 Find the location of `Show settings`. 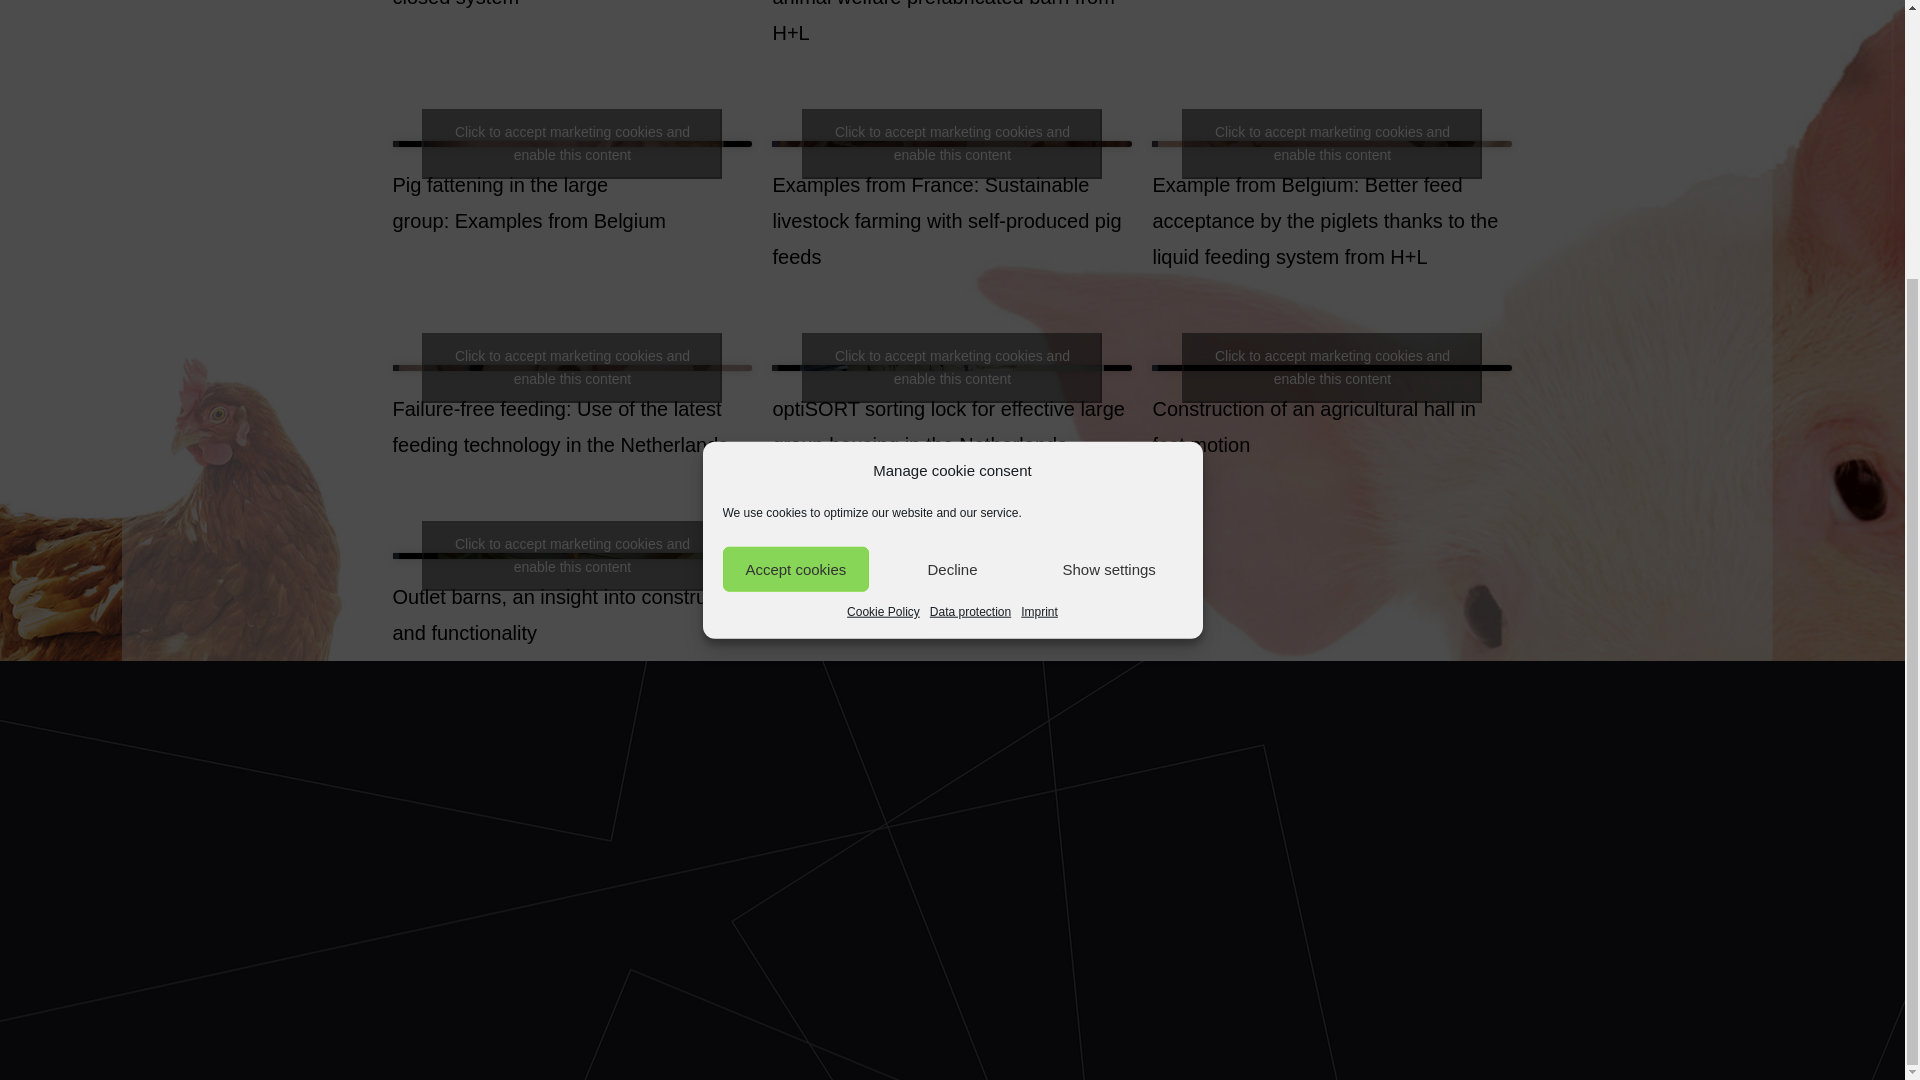

Show settings is located at coordinates (1109, 206).